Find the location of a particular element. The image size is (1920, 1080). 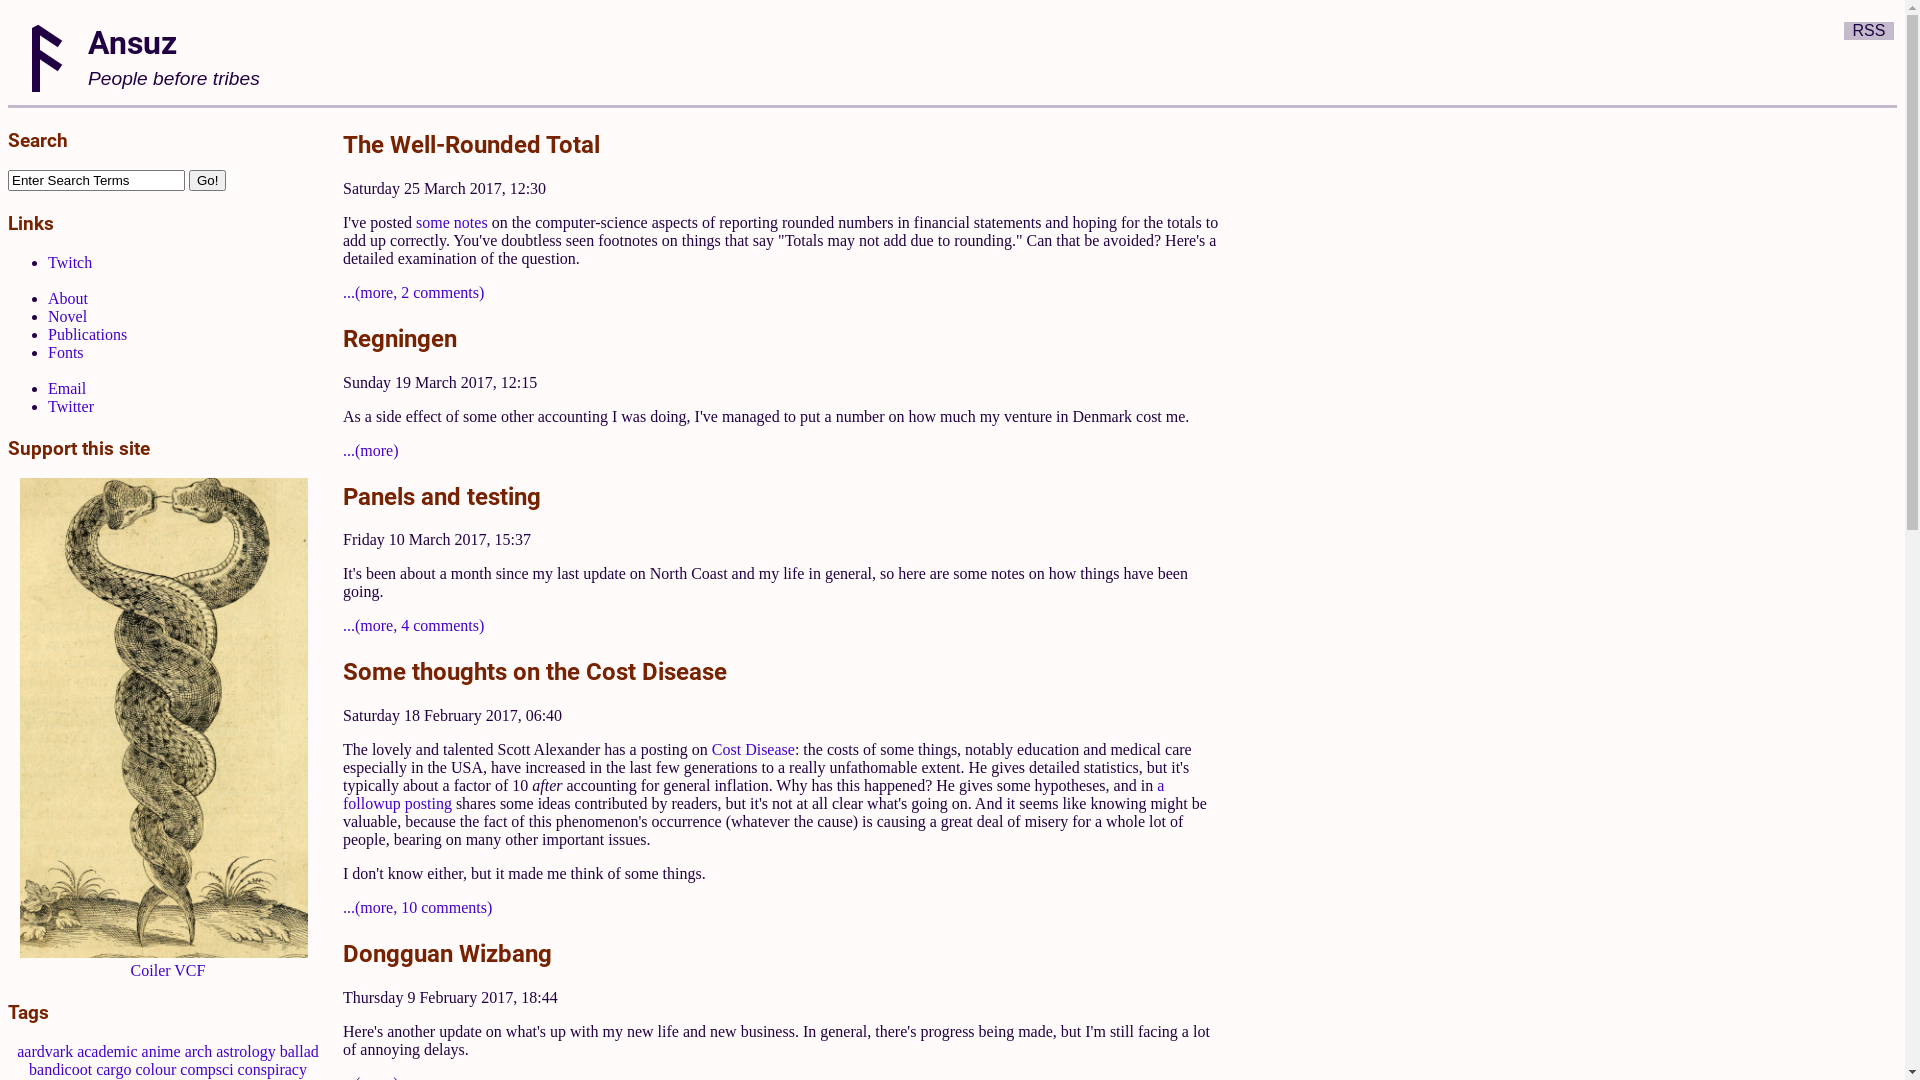

conspiracy is located at coordinates (272, 1070).